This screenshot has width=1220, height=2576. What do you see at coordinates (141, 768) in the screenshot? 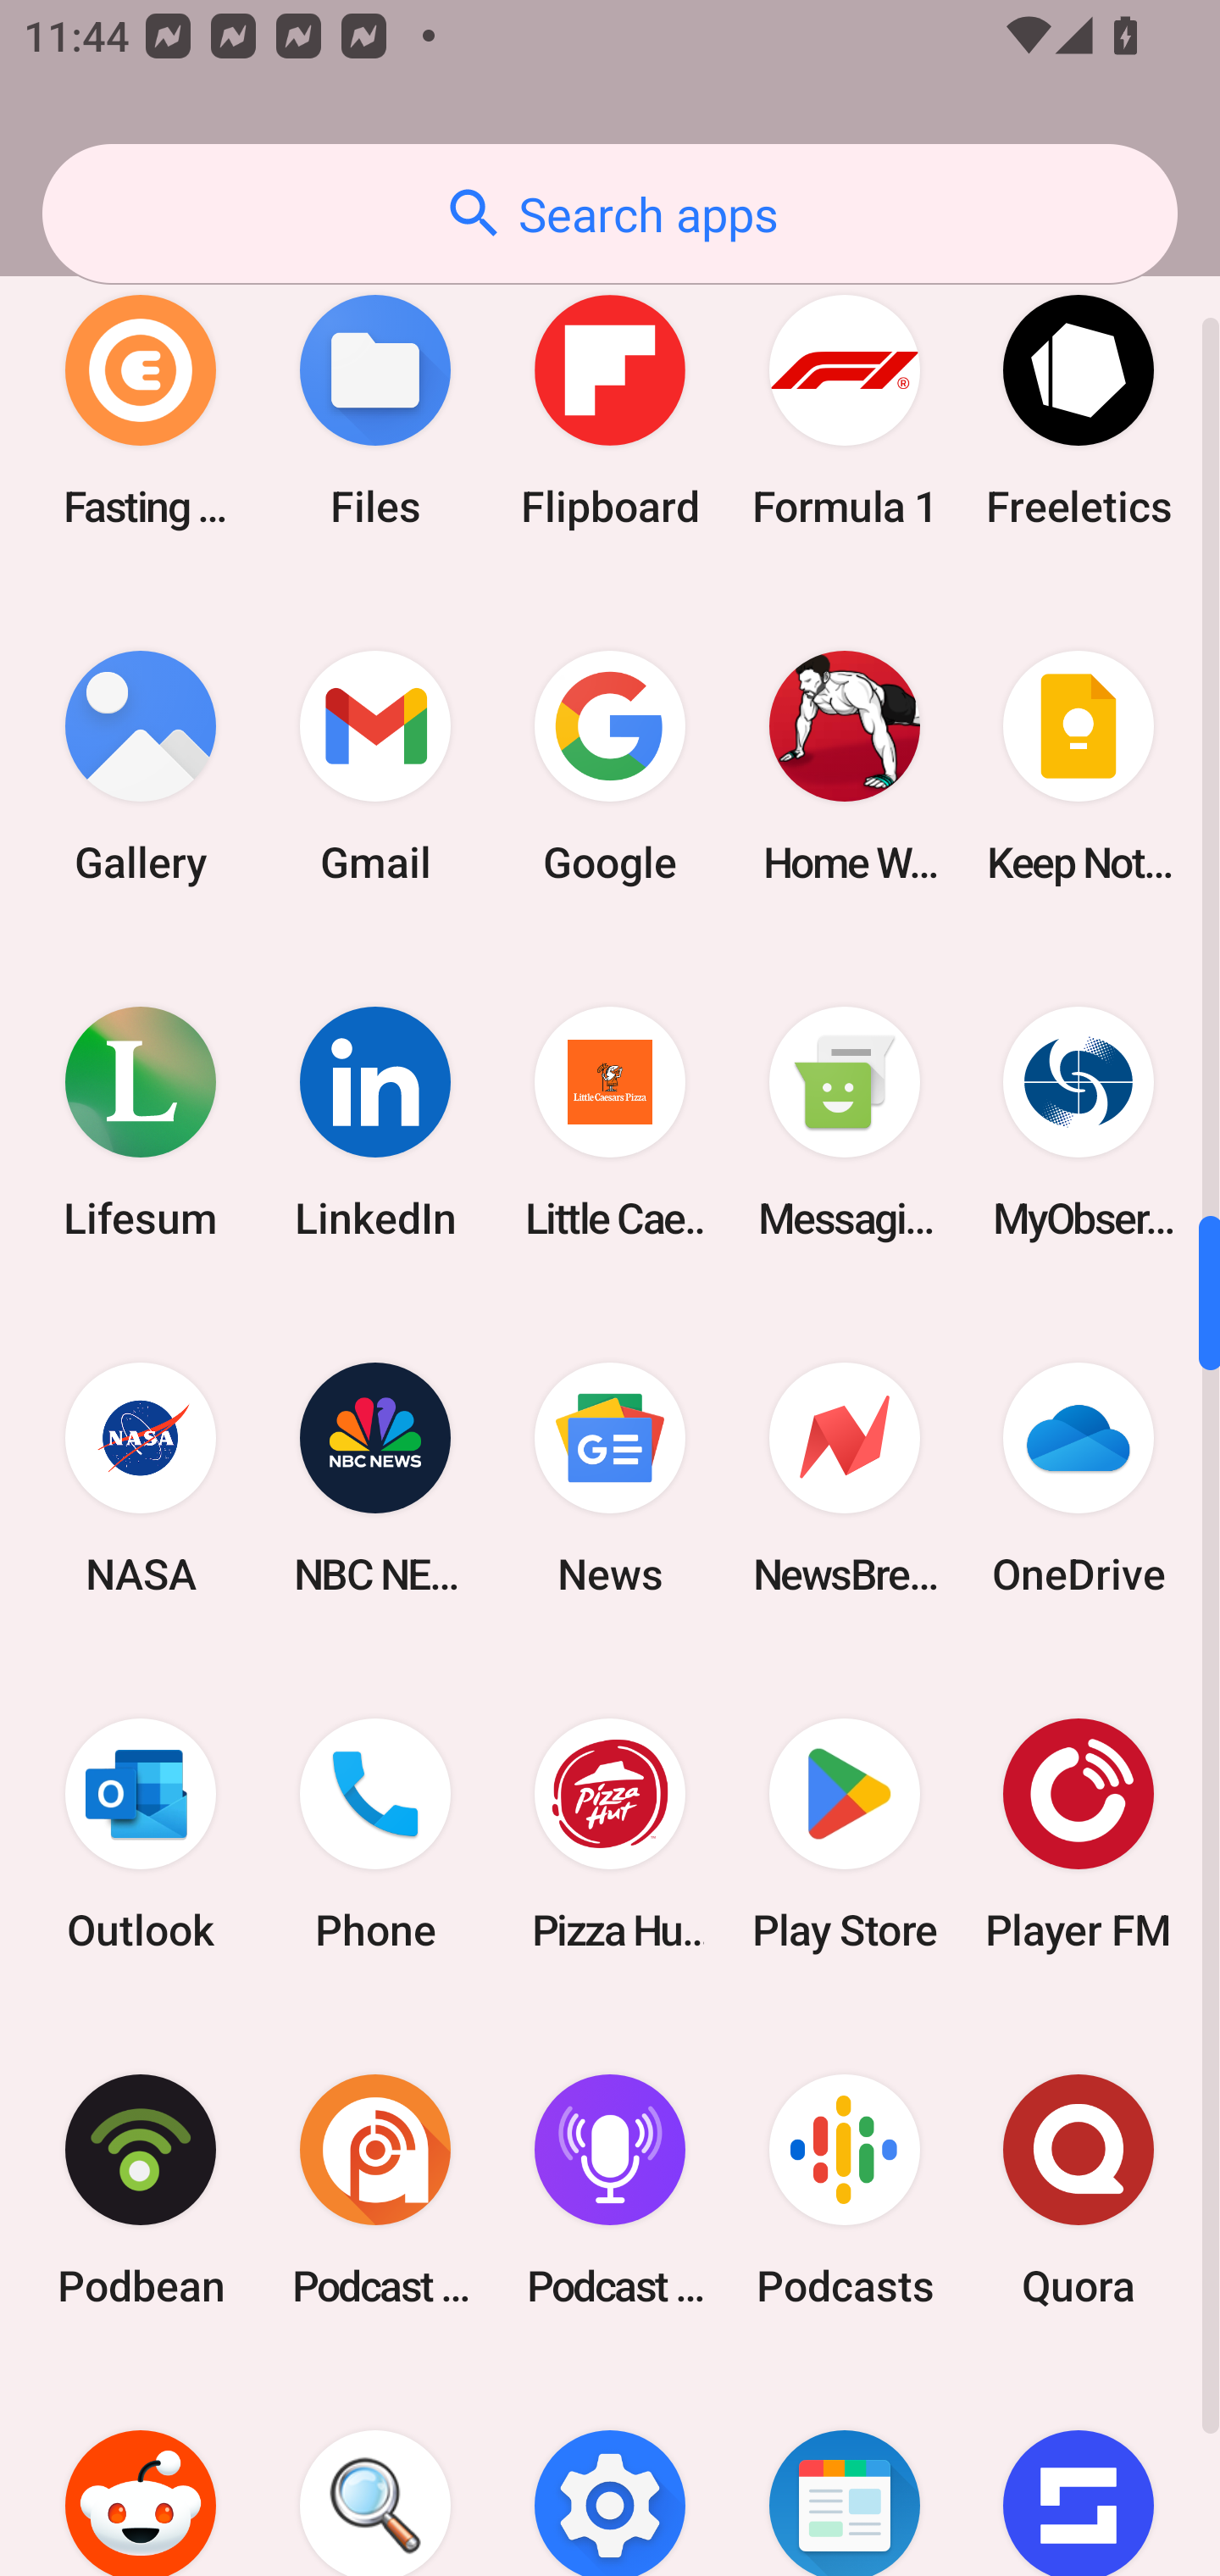
I see `Gallery` at bounding box center [141, 768].